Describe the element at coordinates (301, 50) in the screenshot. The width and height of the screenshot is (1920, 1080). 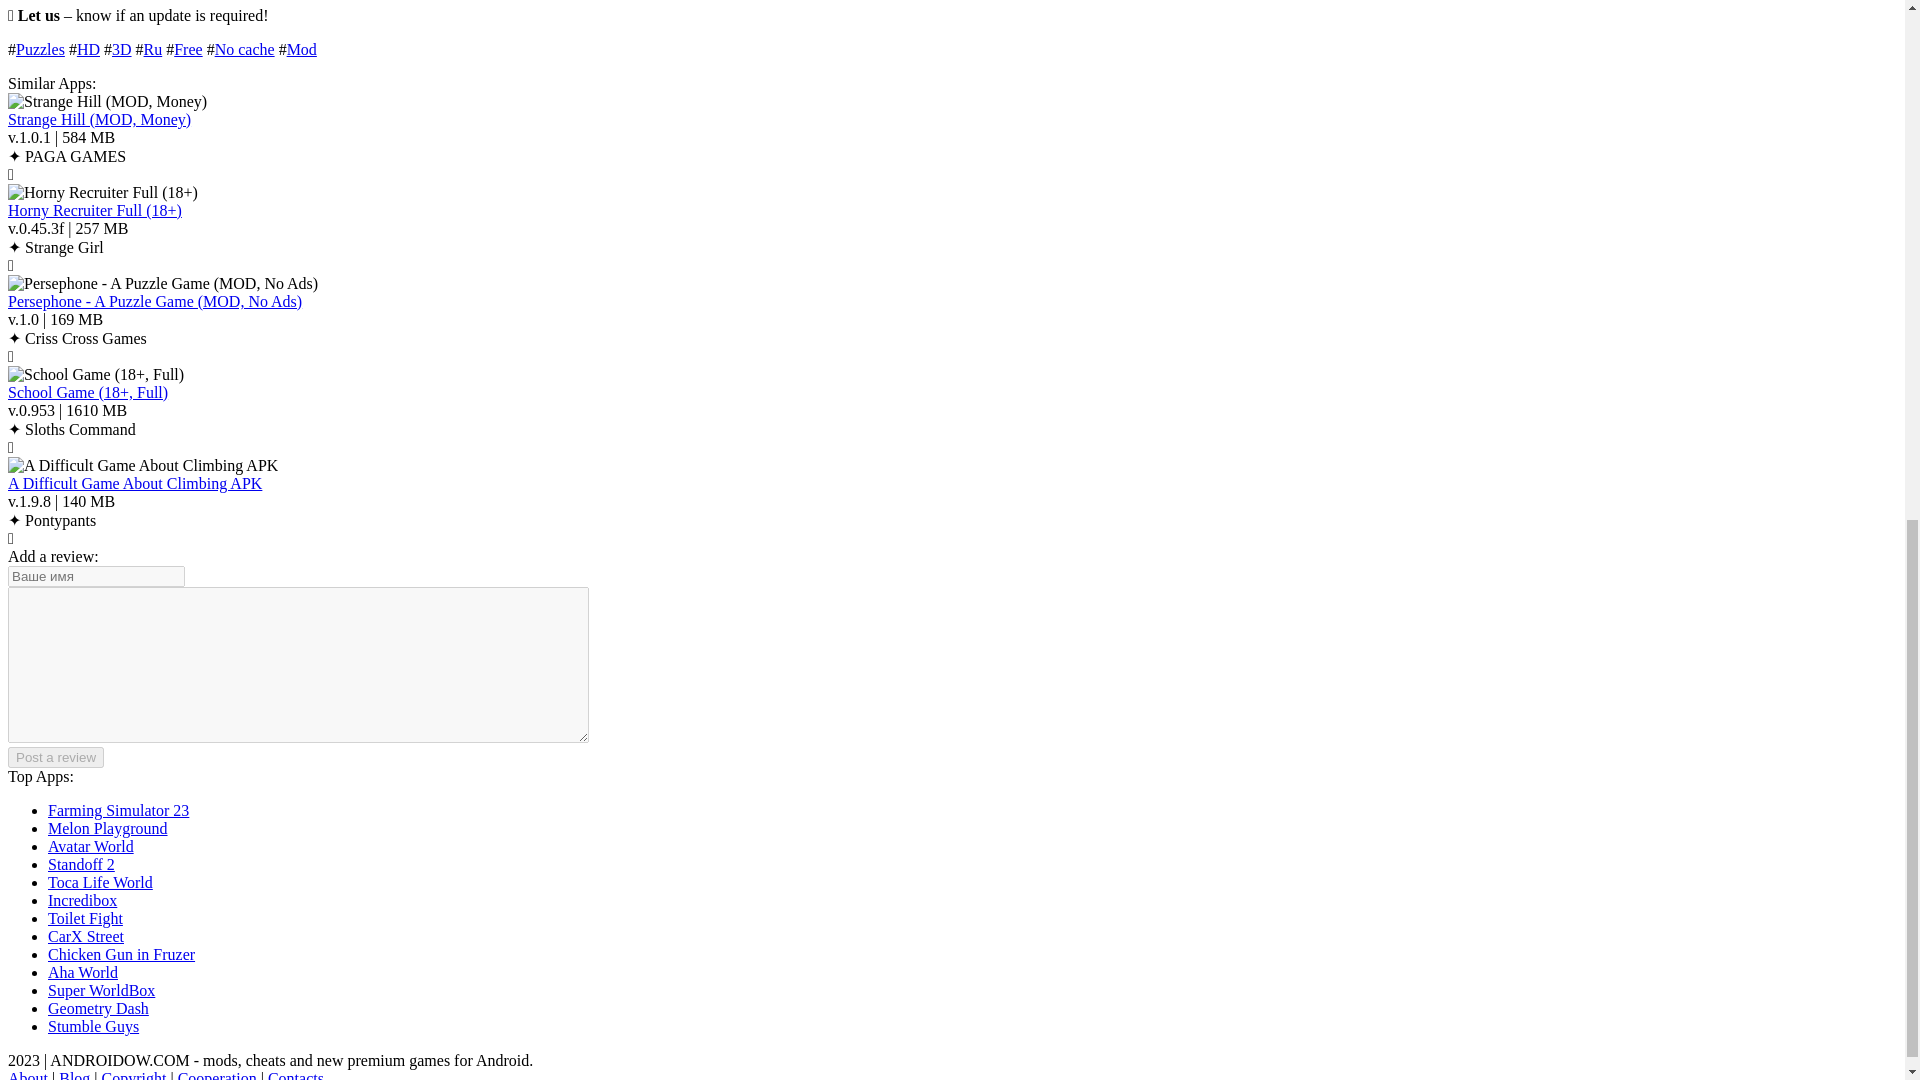
I see `Mod` at that location.